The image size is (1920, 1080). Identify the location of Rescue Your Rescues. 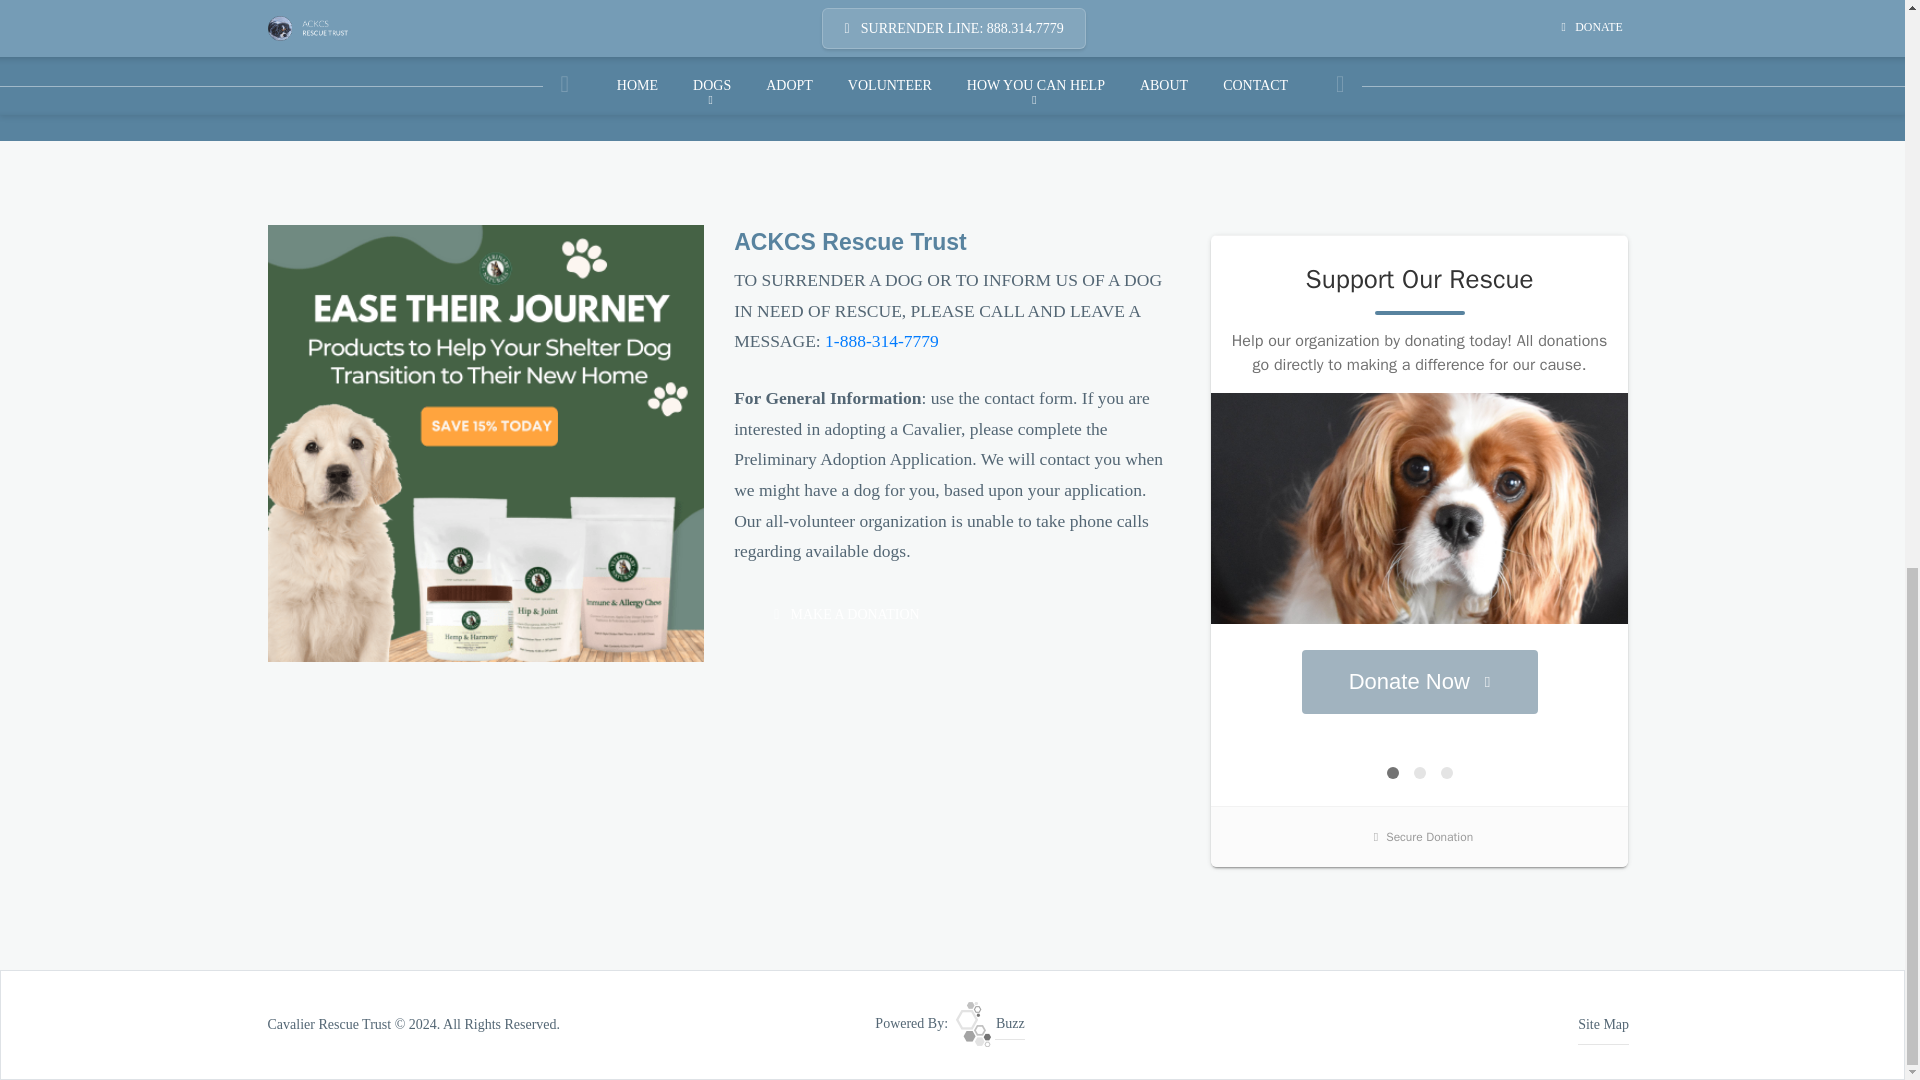
(990, 1024).